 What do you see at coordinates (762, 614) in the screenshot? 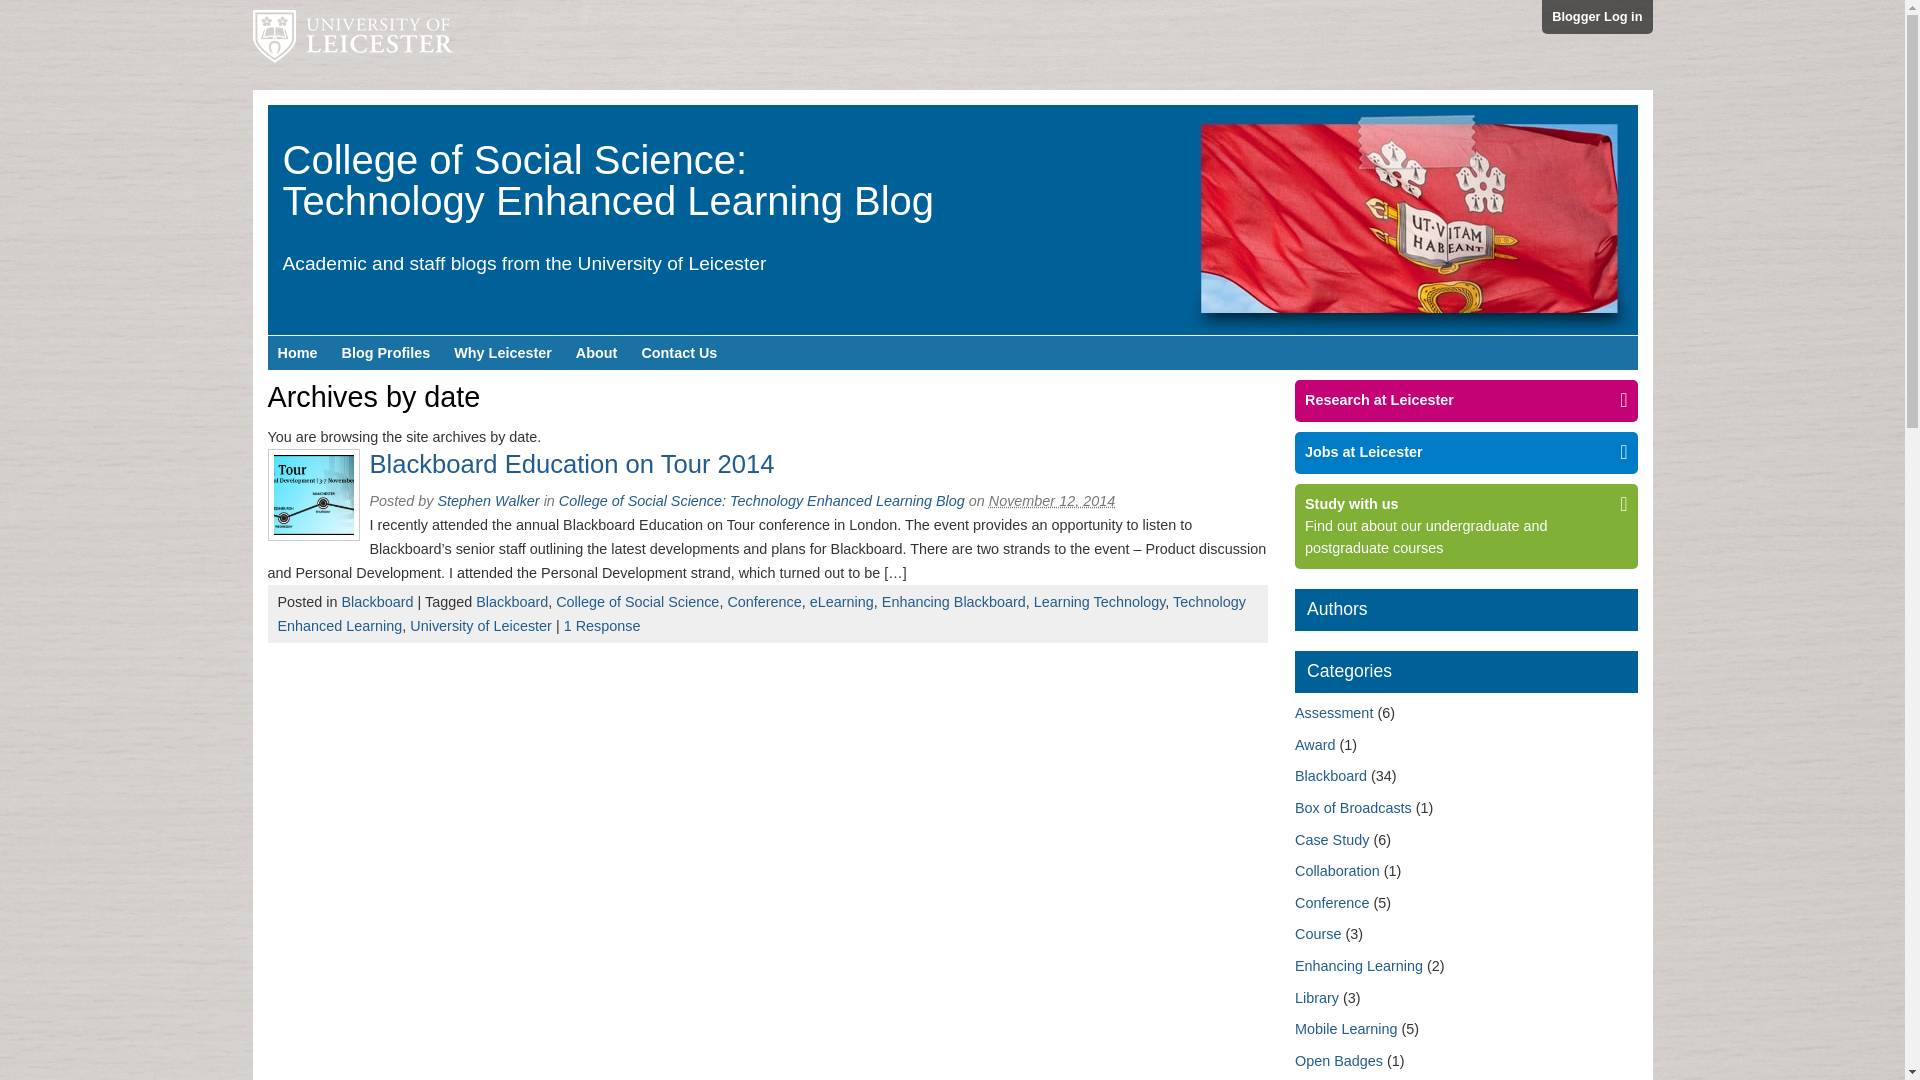
I see `Technology Enhanced Learning` at bounding box center [762, 614].